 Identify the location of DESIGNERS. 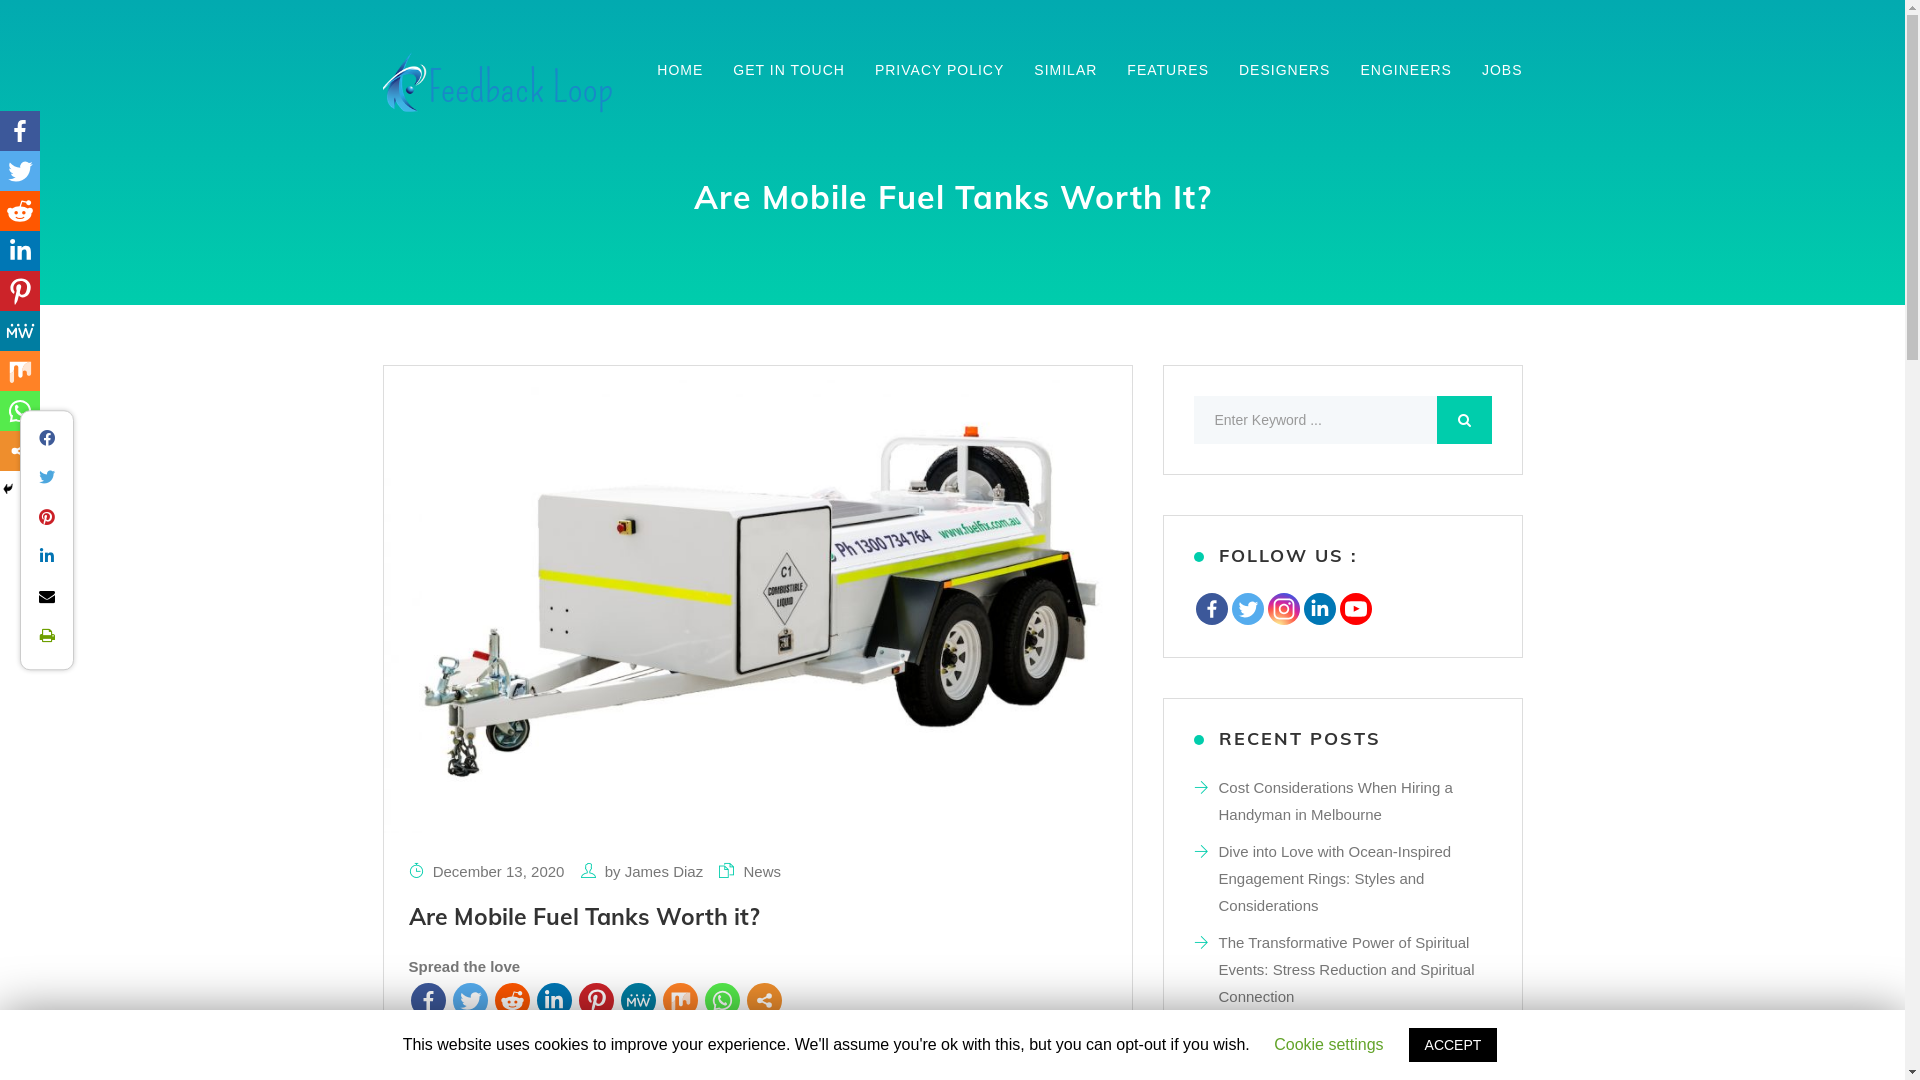
(1284, 70).